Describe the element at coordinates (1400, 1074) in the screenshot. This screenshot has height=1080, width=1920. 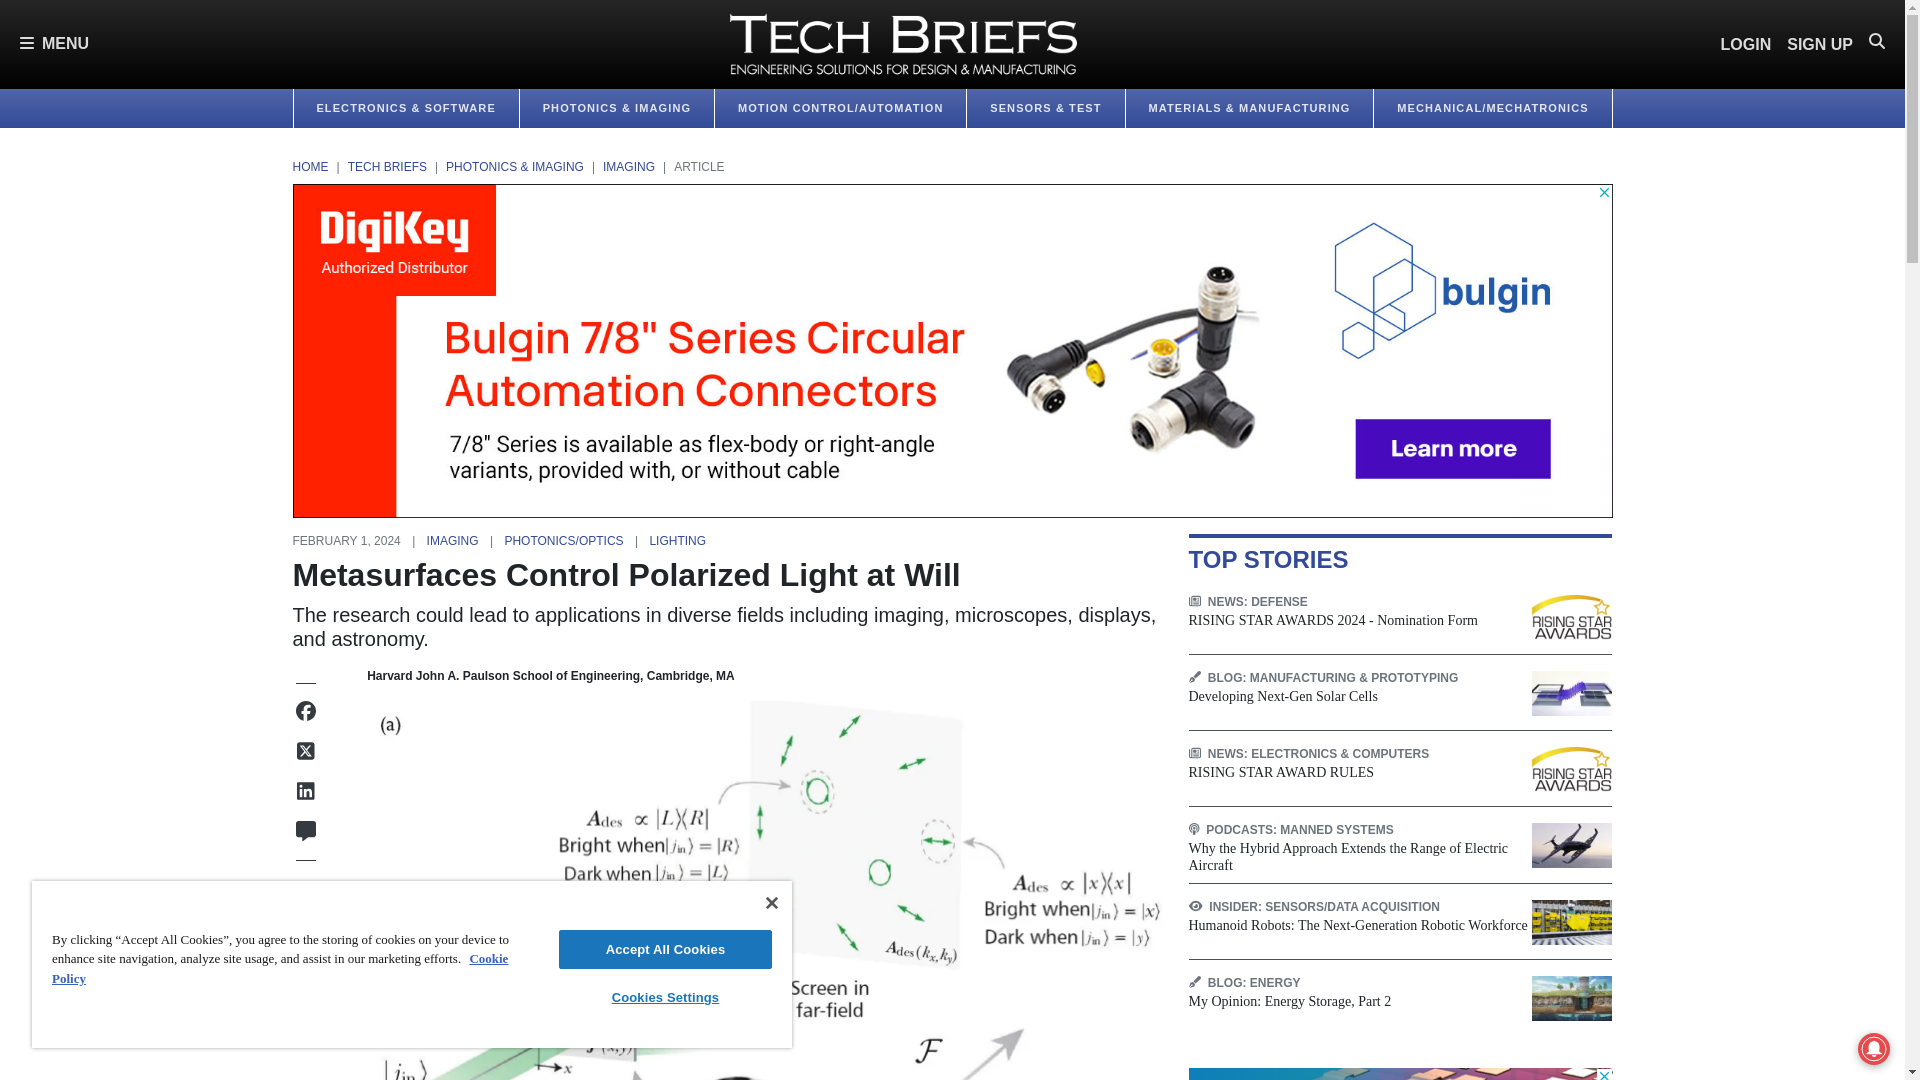
I see `3rd party ad content` at that location.